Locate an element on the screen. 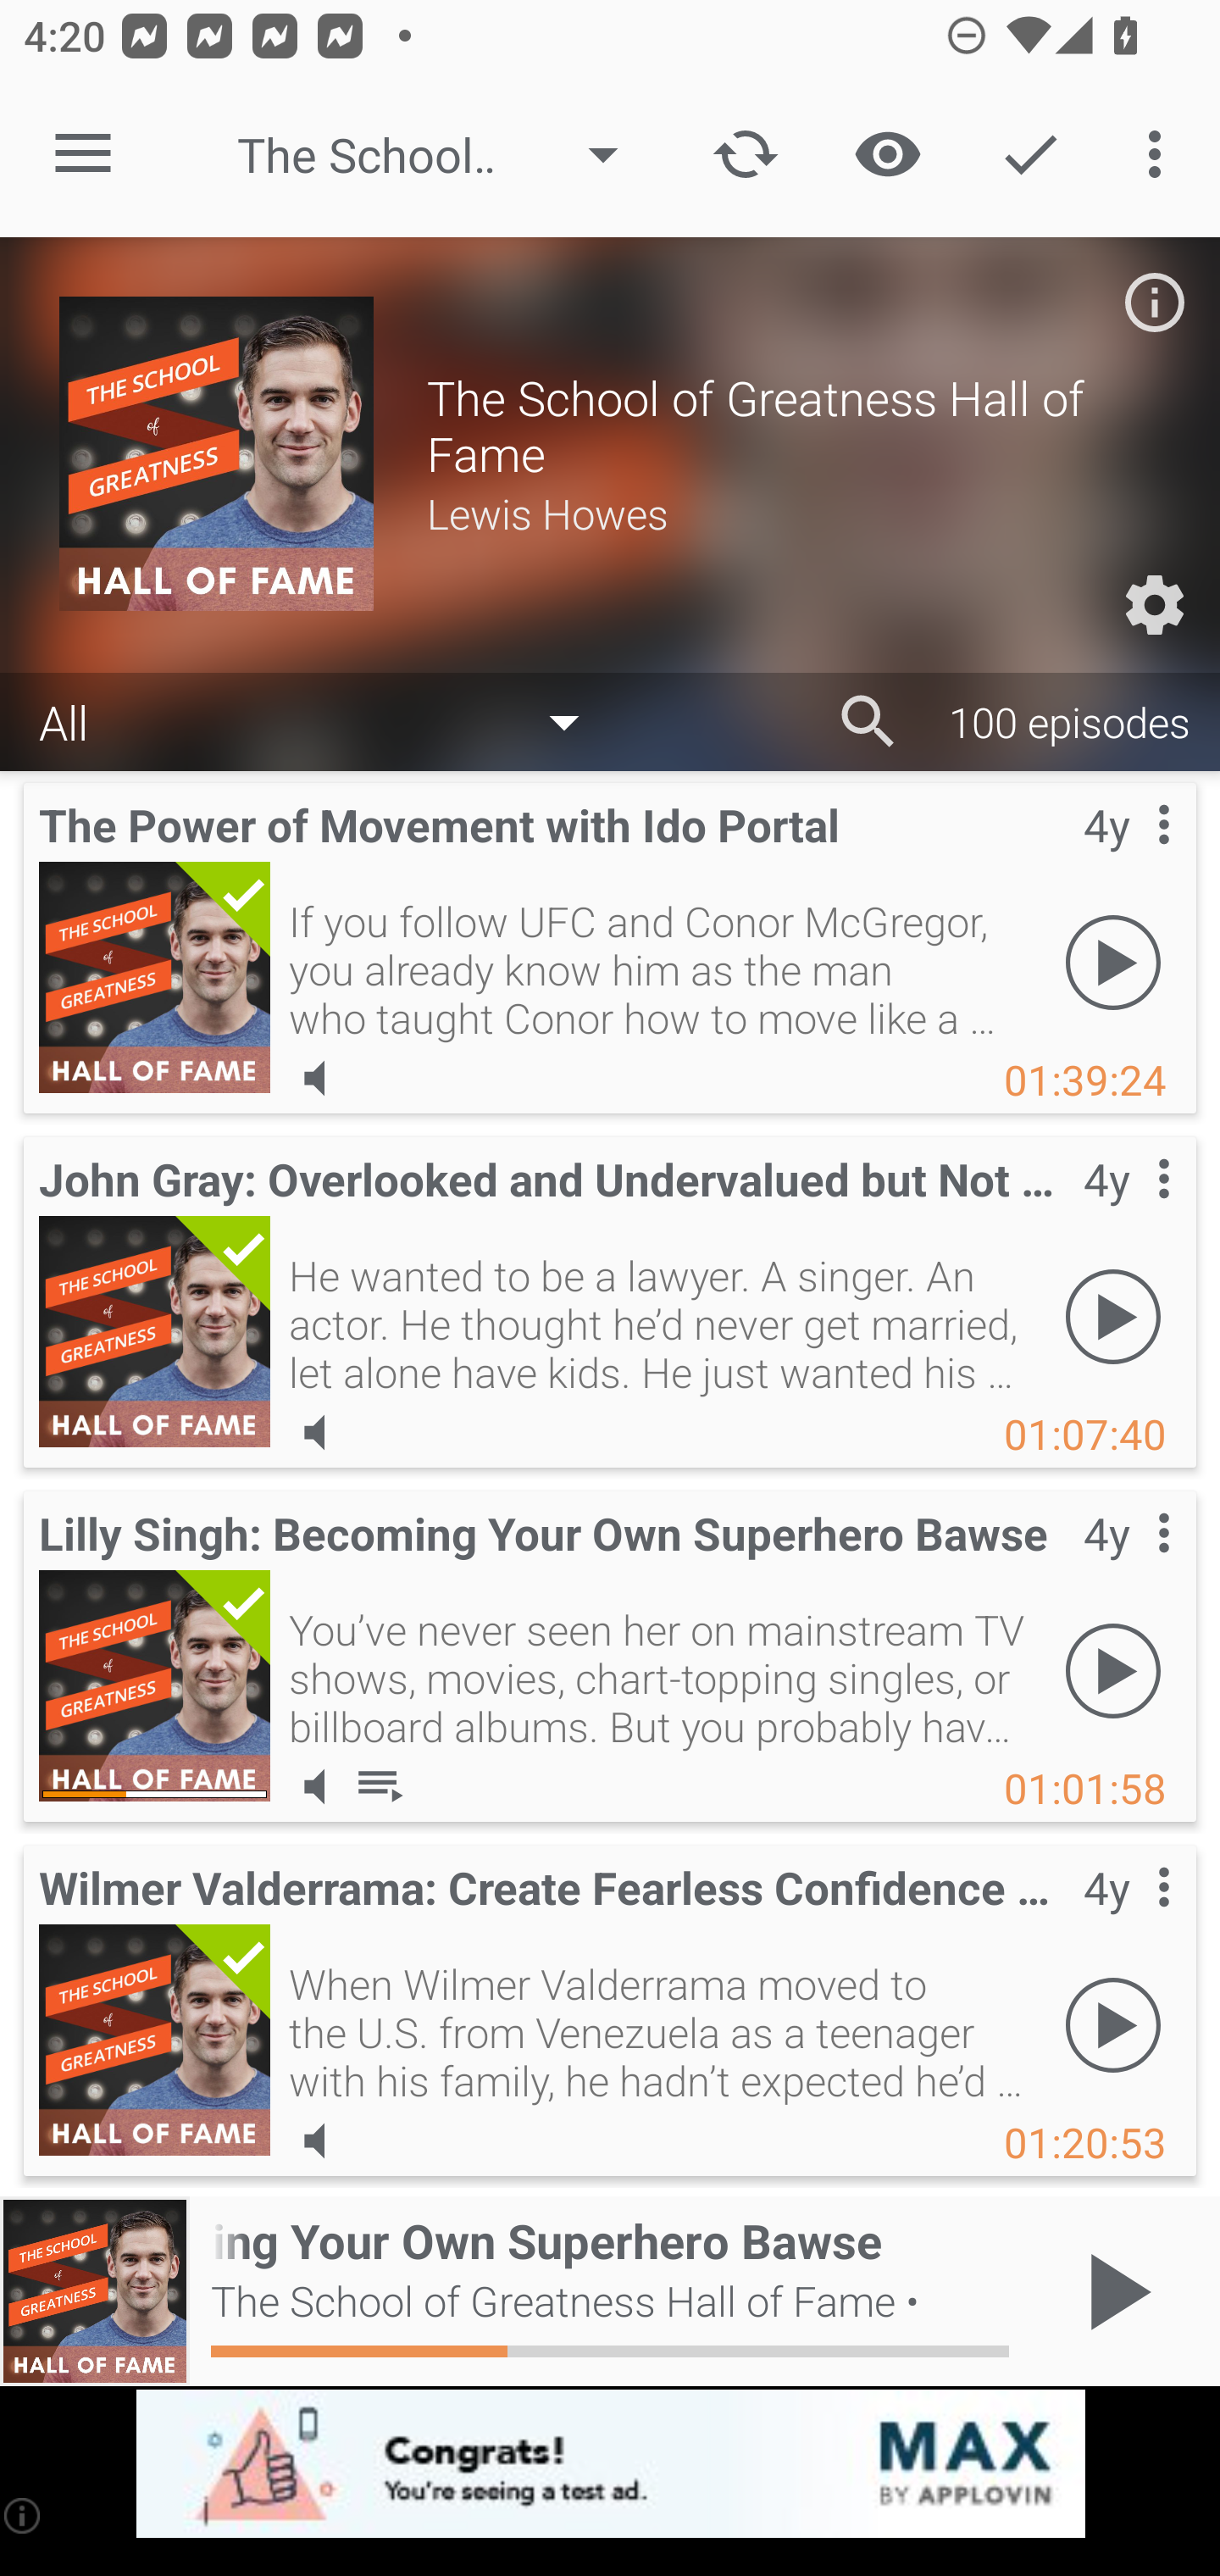  Contextual menu is located at coordinates (1127, 1568).